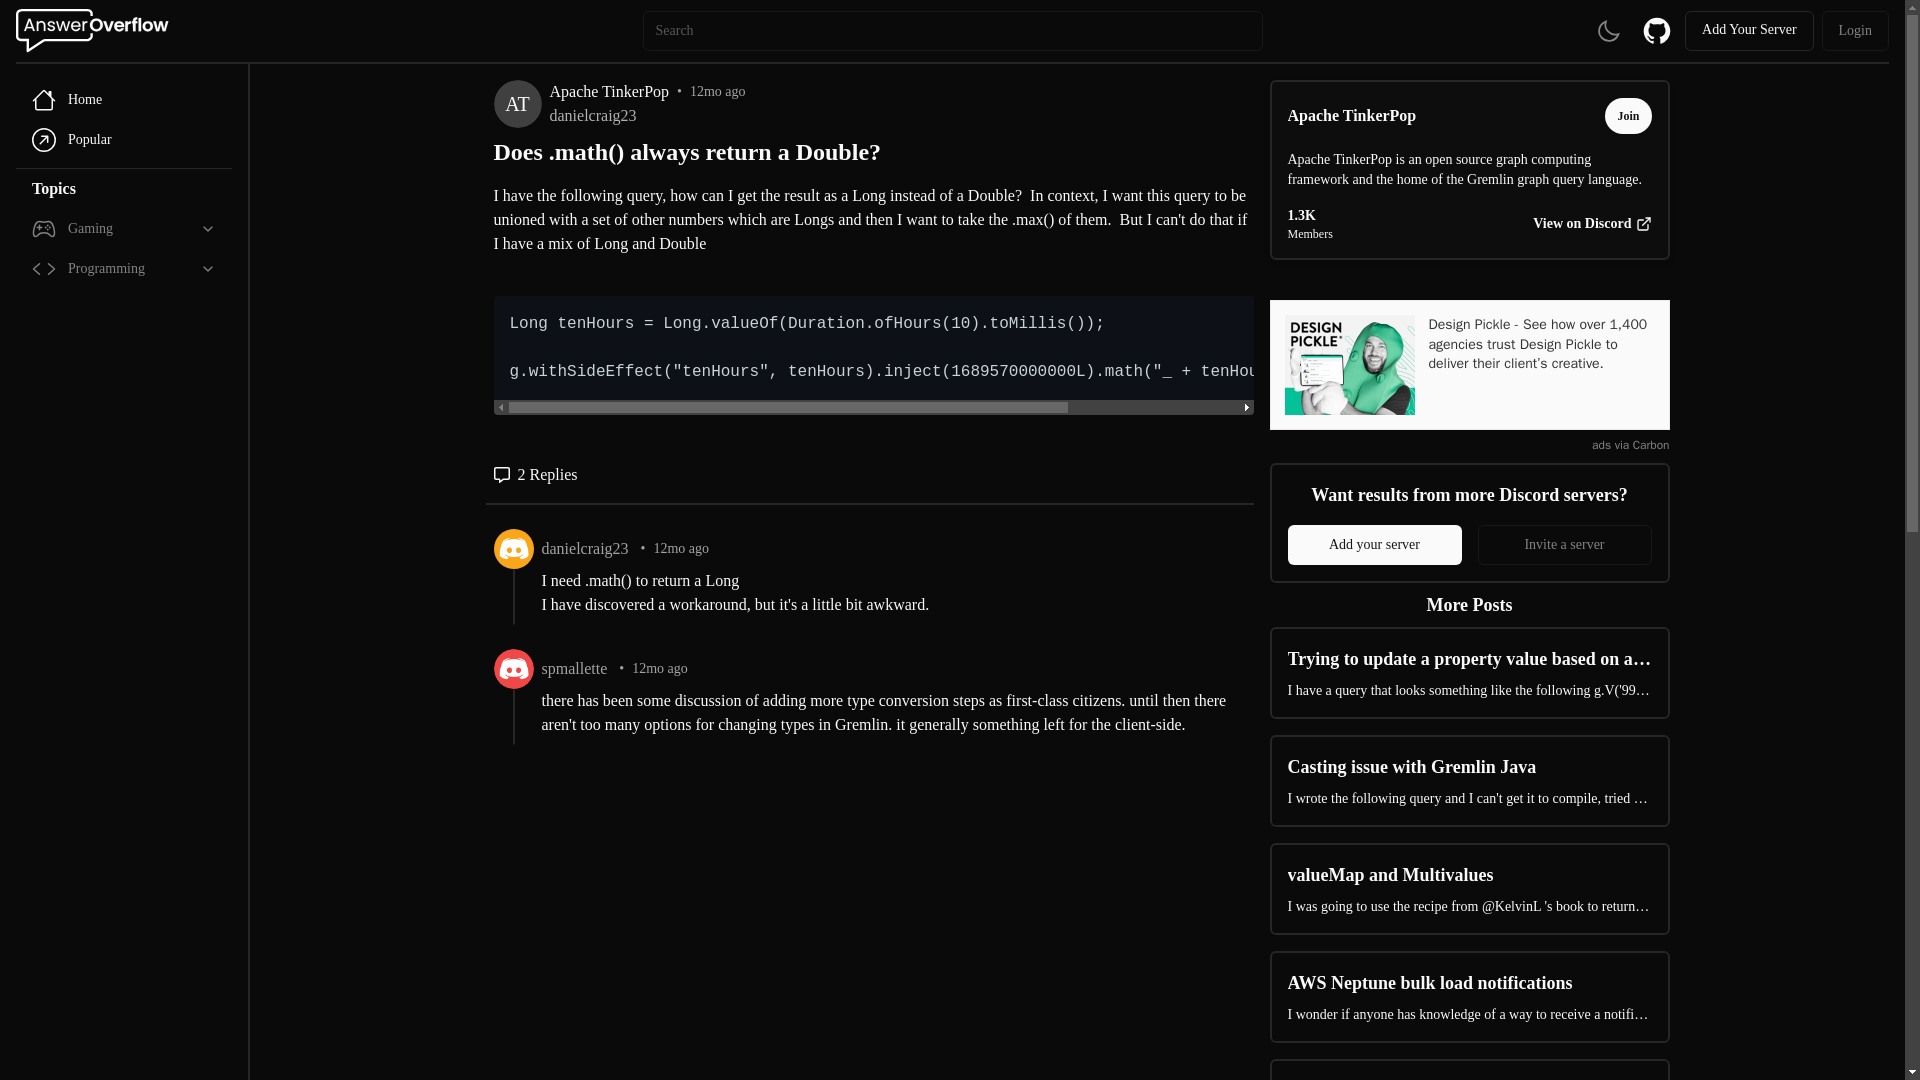  Describe the element at coordinates (124, 229) in the screenshot. I see `Gaming` at that location.